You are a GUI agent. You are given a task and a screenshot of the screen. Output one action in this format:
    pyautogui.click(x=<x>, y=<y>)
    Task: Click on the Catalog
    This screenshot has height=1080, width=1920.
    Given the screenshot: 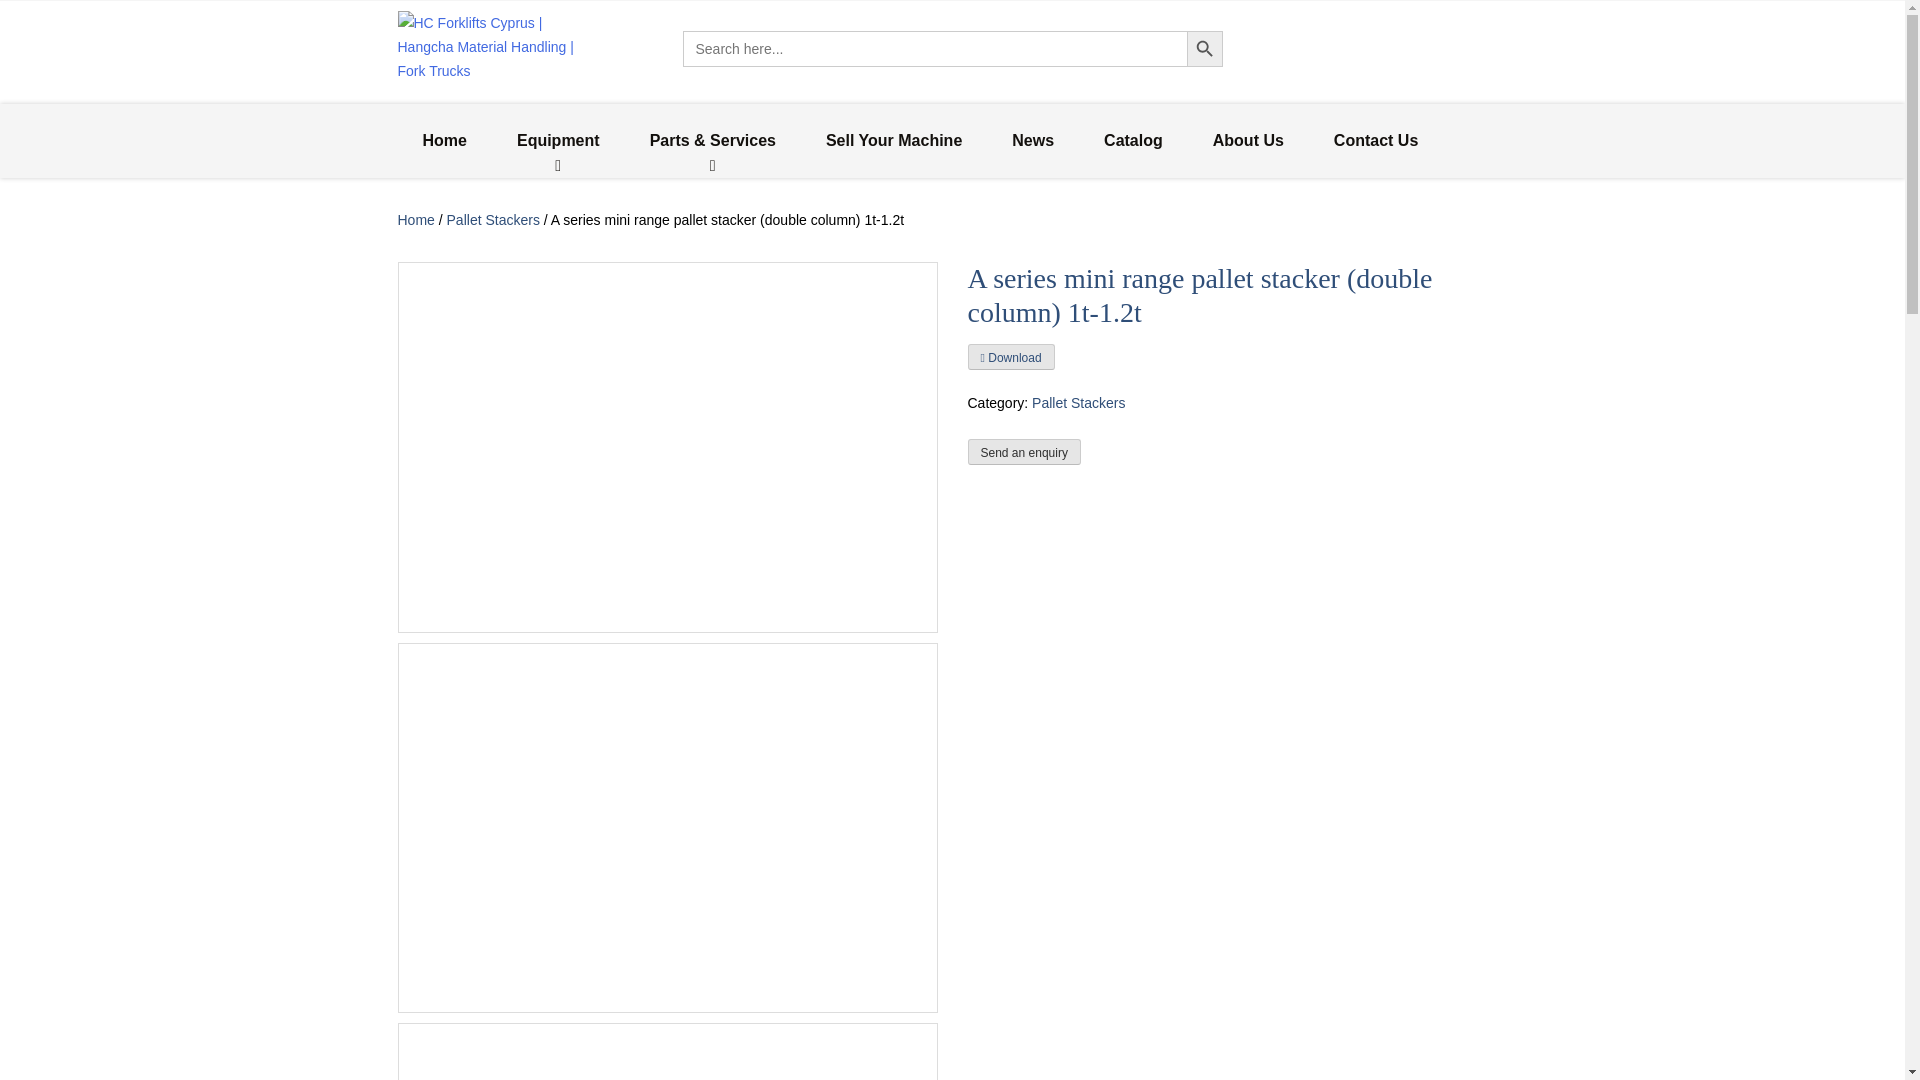 What is the action you would take?
    pyautogui.click(x=1134, y=140)
    